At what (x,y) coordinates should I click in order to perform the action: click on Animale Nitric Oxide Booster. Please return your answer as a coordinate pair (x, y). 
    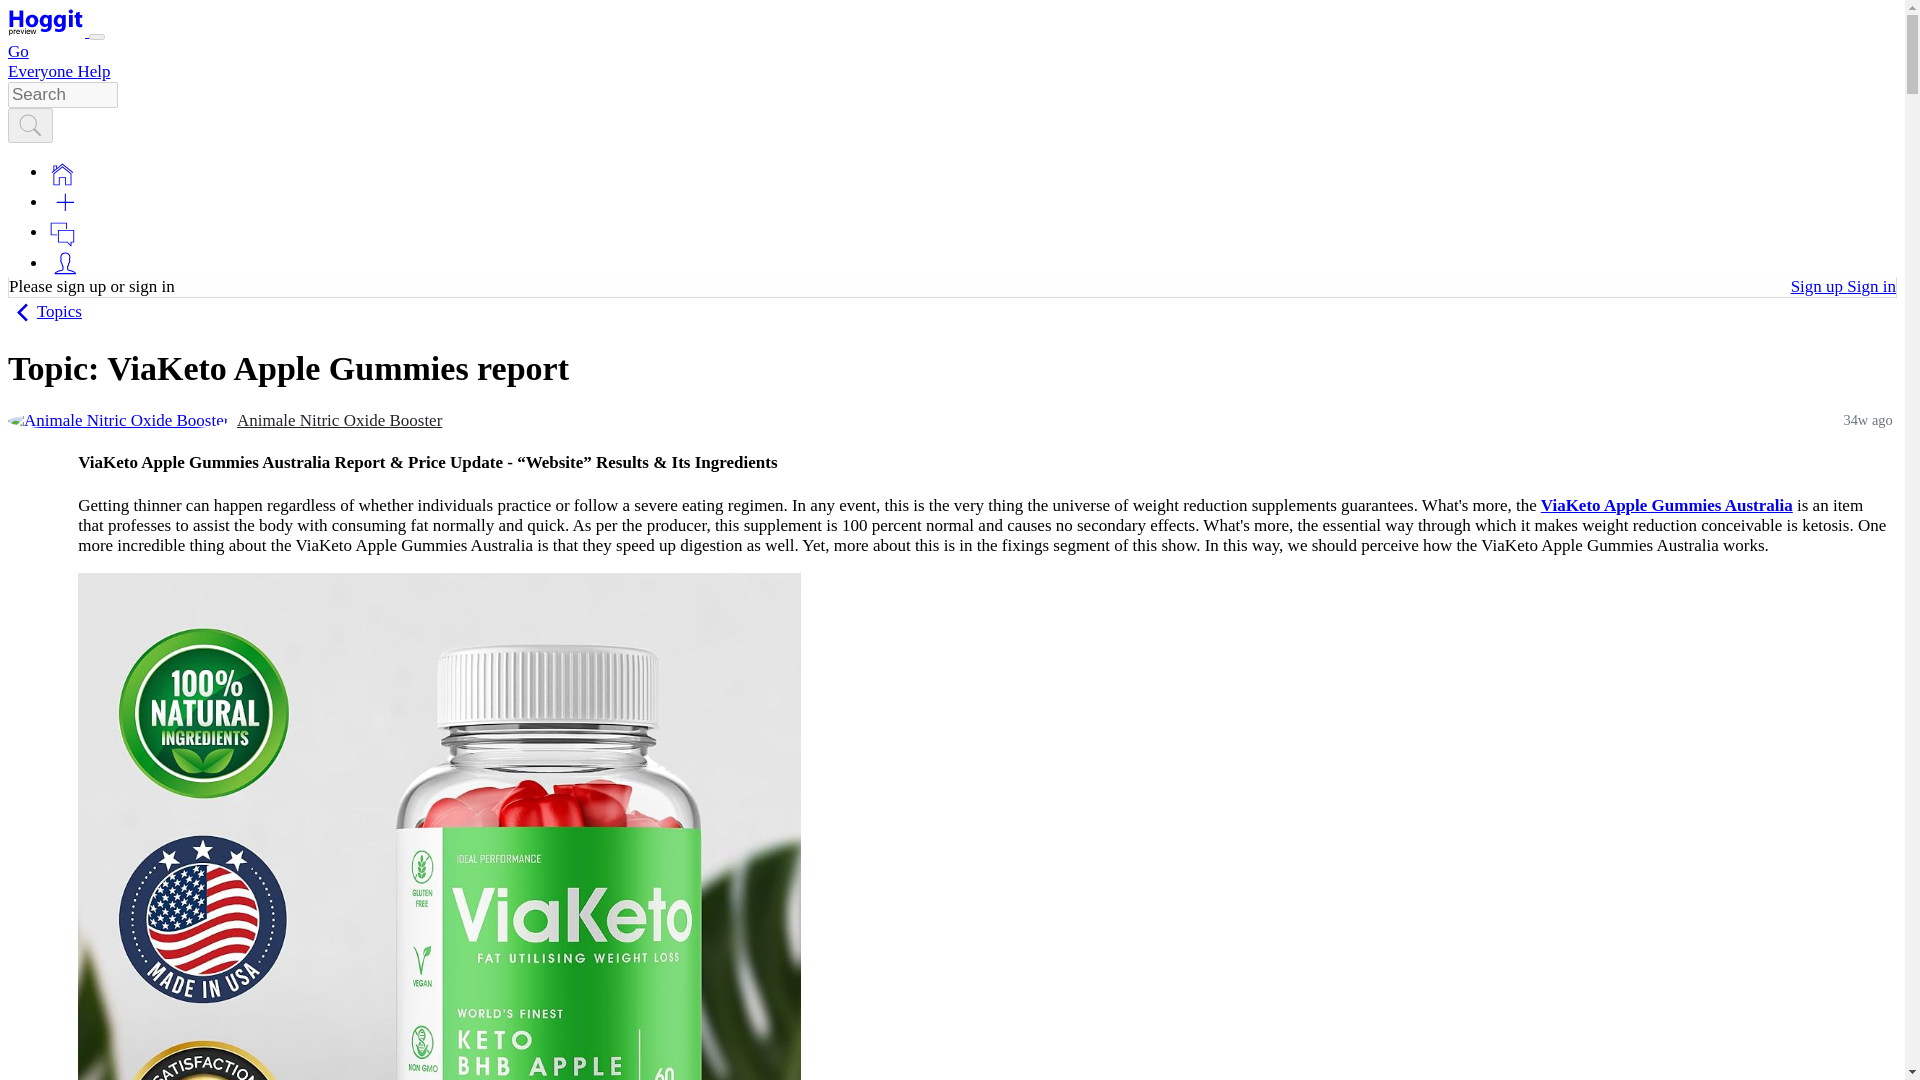
    Looking at the image, I should click on (338, 420).